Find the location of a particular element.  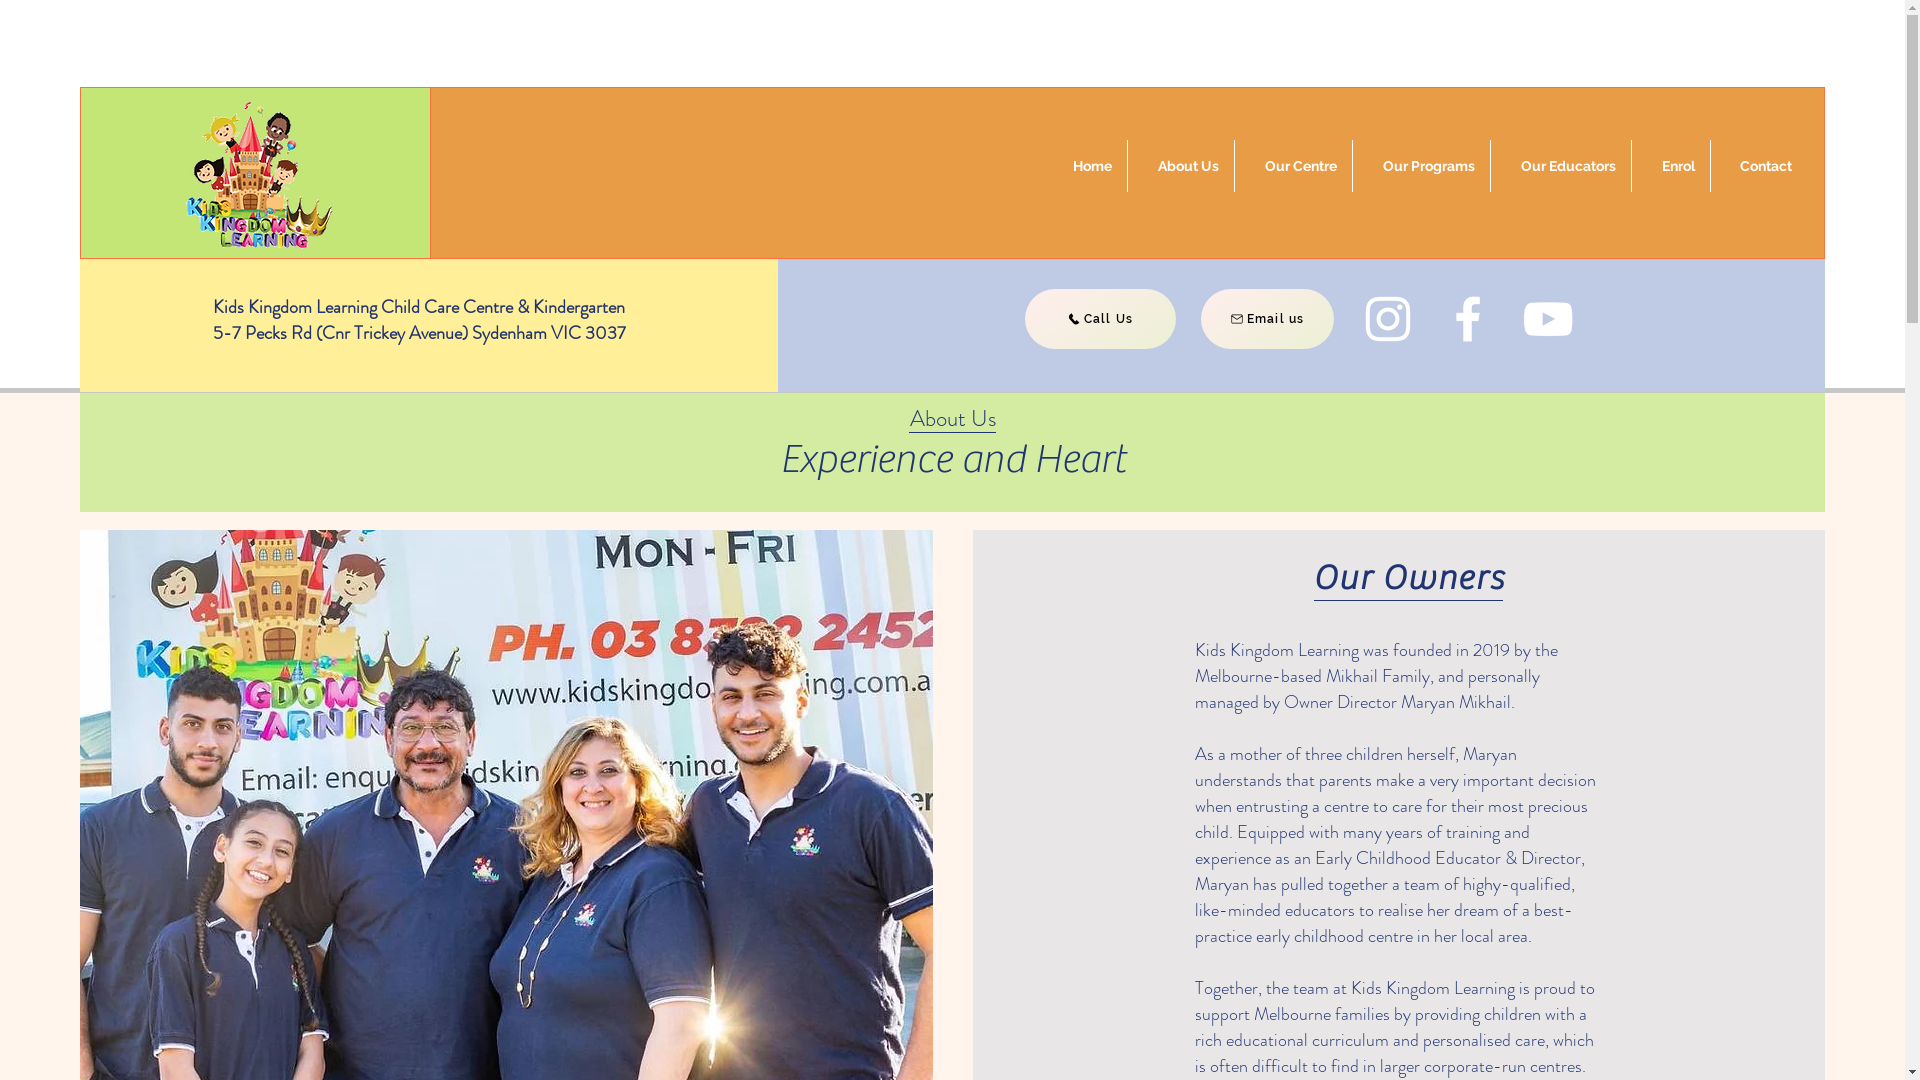

Email us is located at coordinates (1266, 319).